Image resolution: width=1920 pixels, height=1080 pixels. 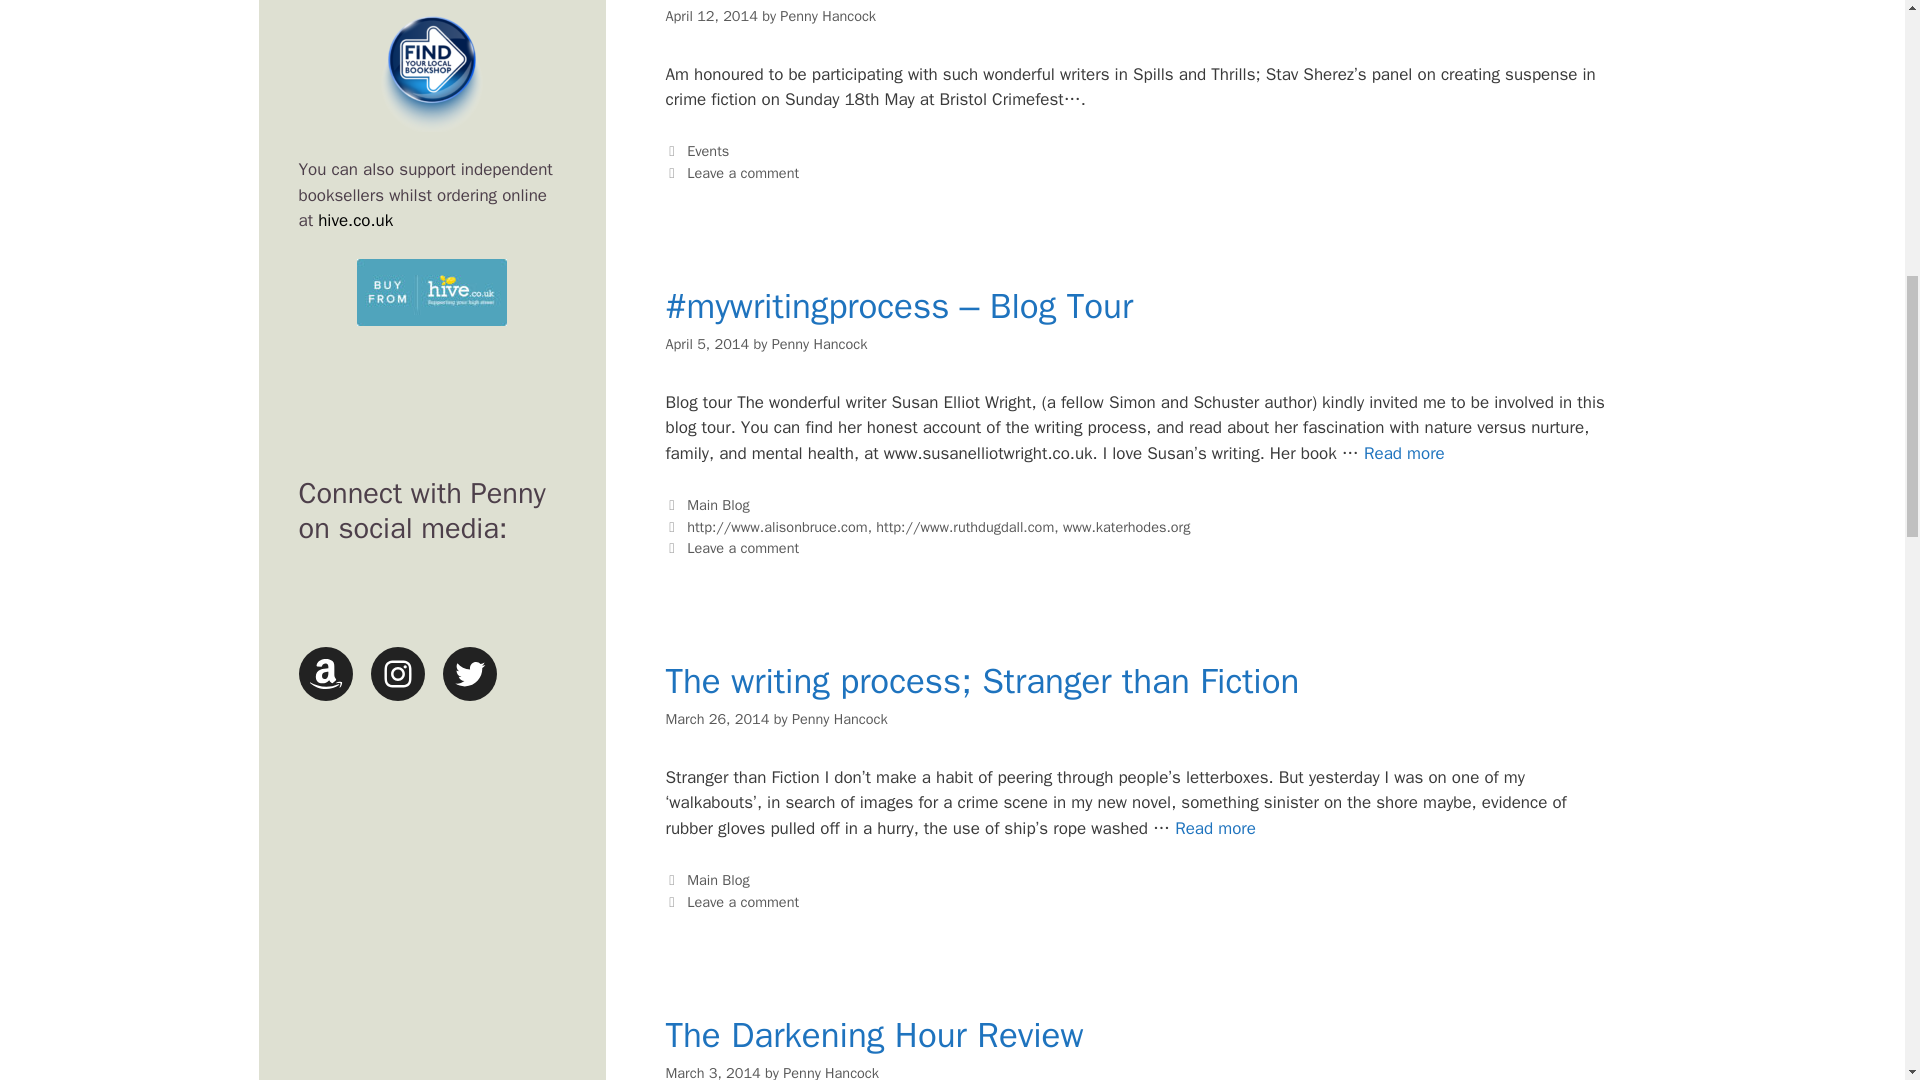 What do you see at coordinates (1215, 828) in the screenshot?
I see `The writing process; Stranger than Fiction` at bounding box center [1215, 828].